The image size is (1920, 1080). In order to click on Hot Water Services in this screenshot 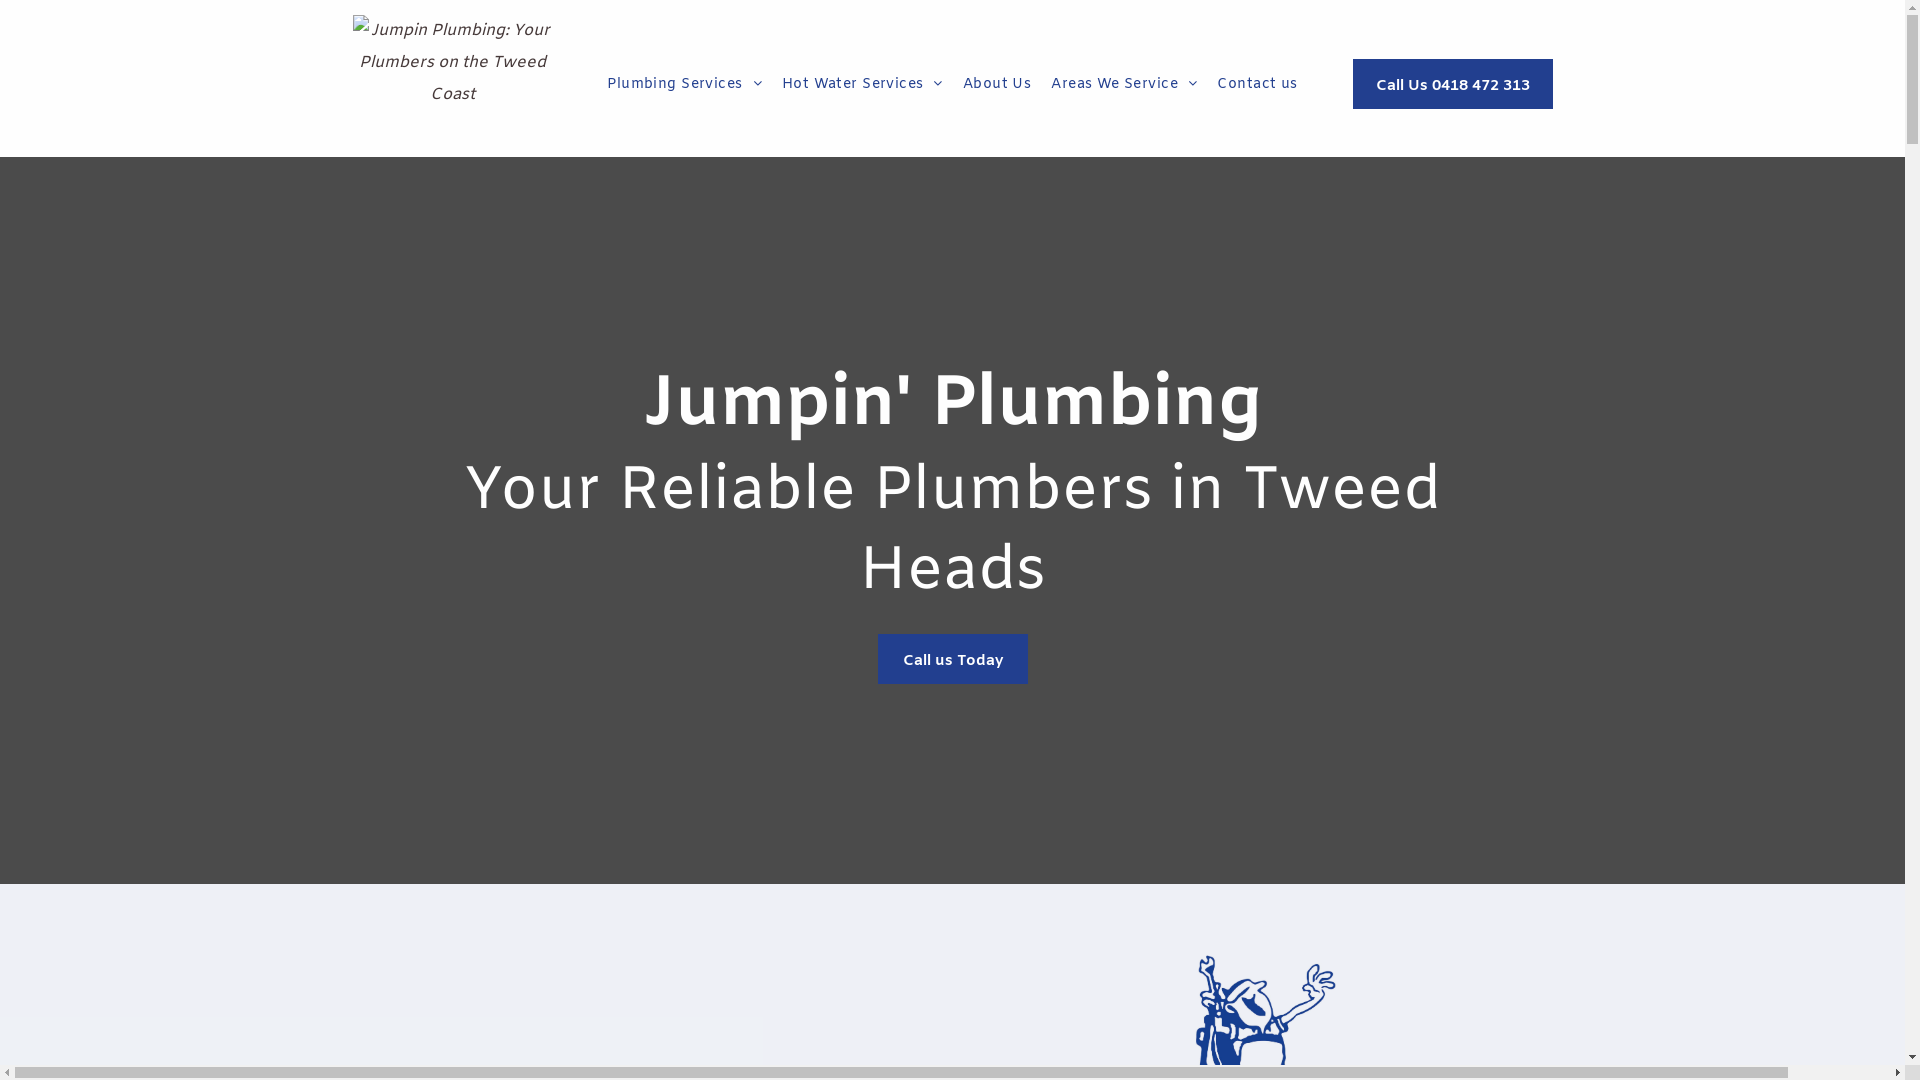, I will do `click(862, 85)`.